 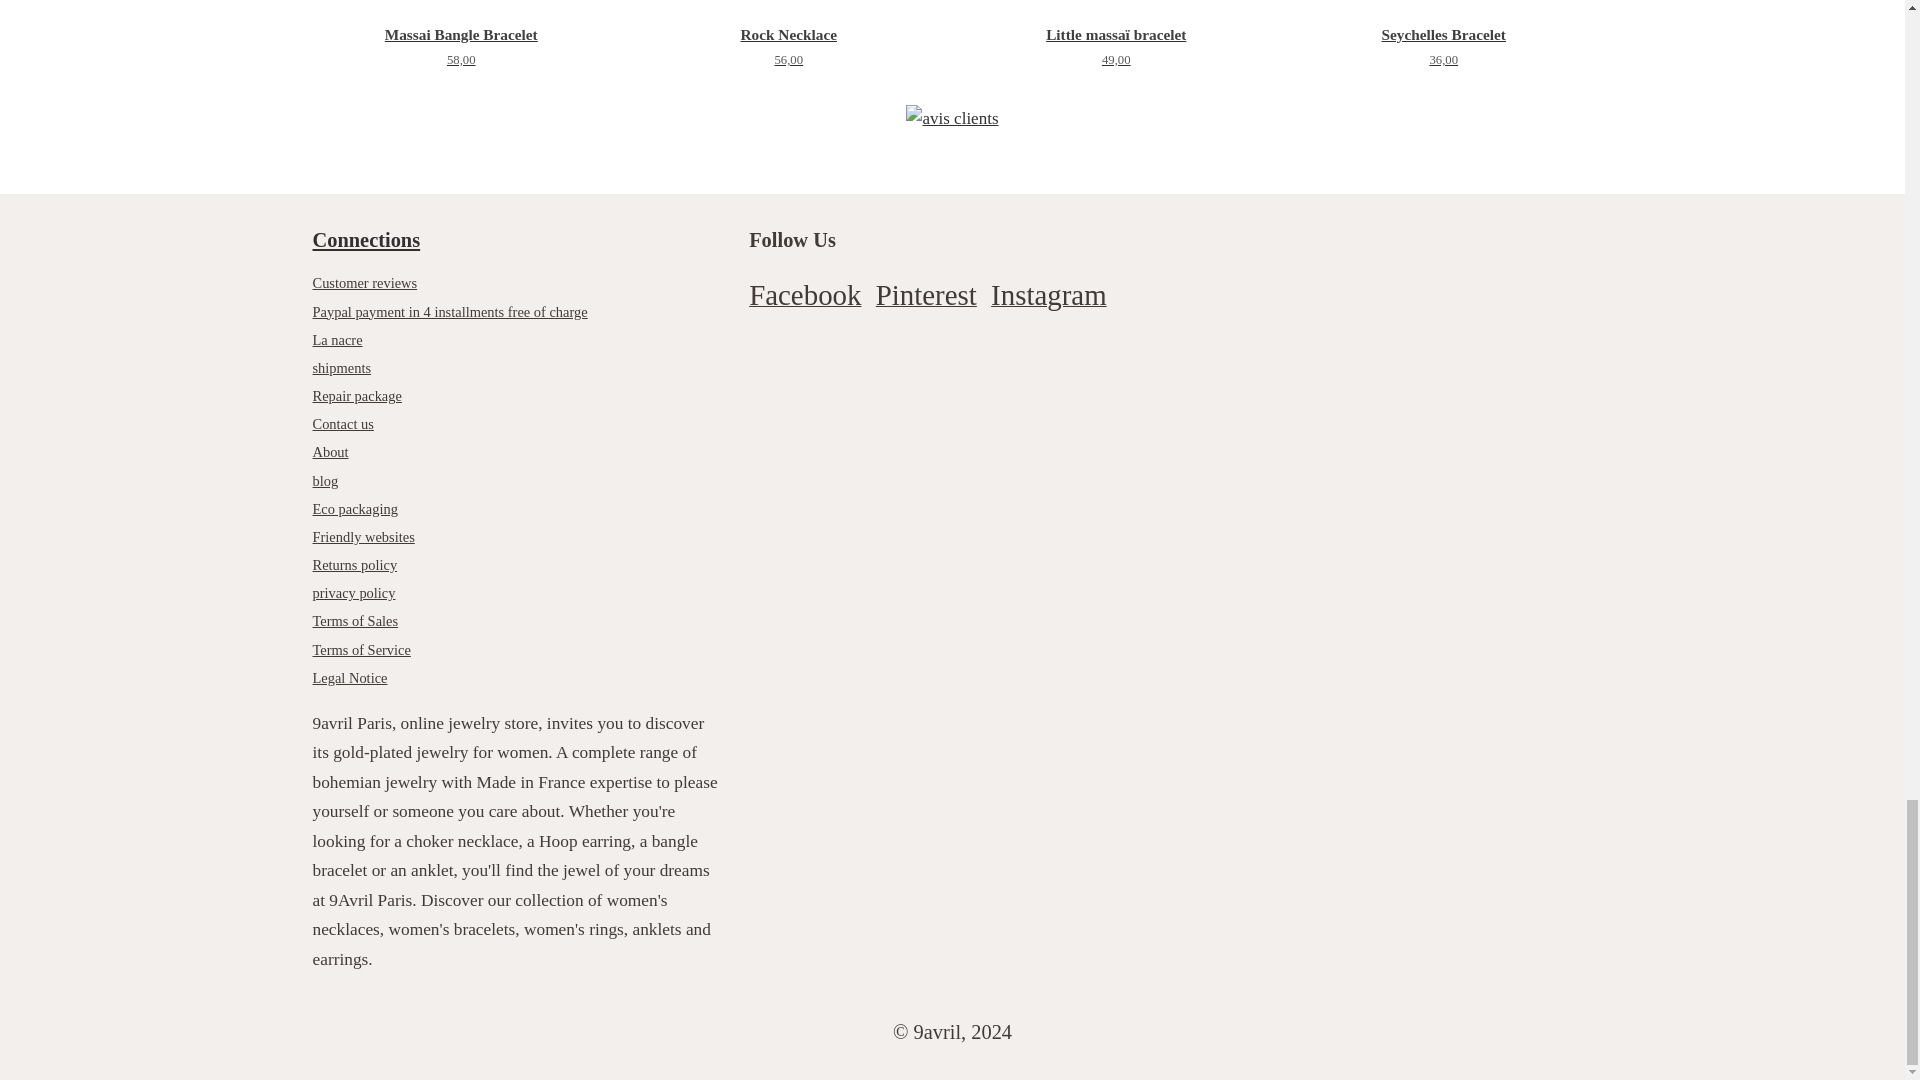 What do you see at coordinates (926, 299) in the screenshot?
I see `9avril on Pinterest` at bounding box center [926, 299].